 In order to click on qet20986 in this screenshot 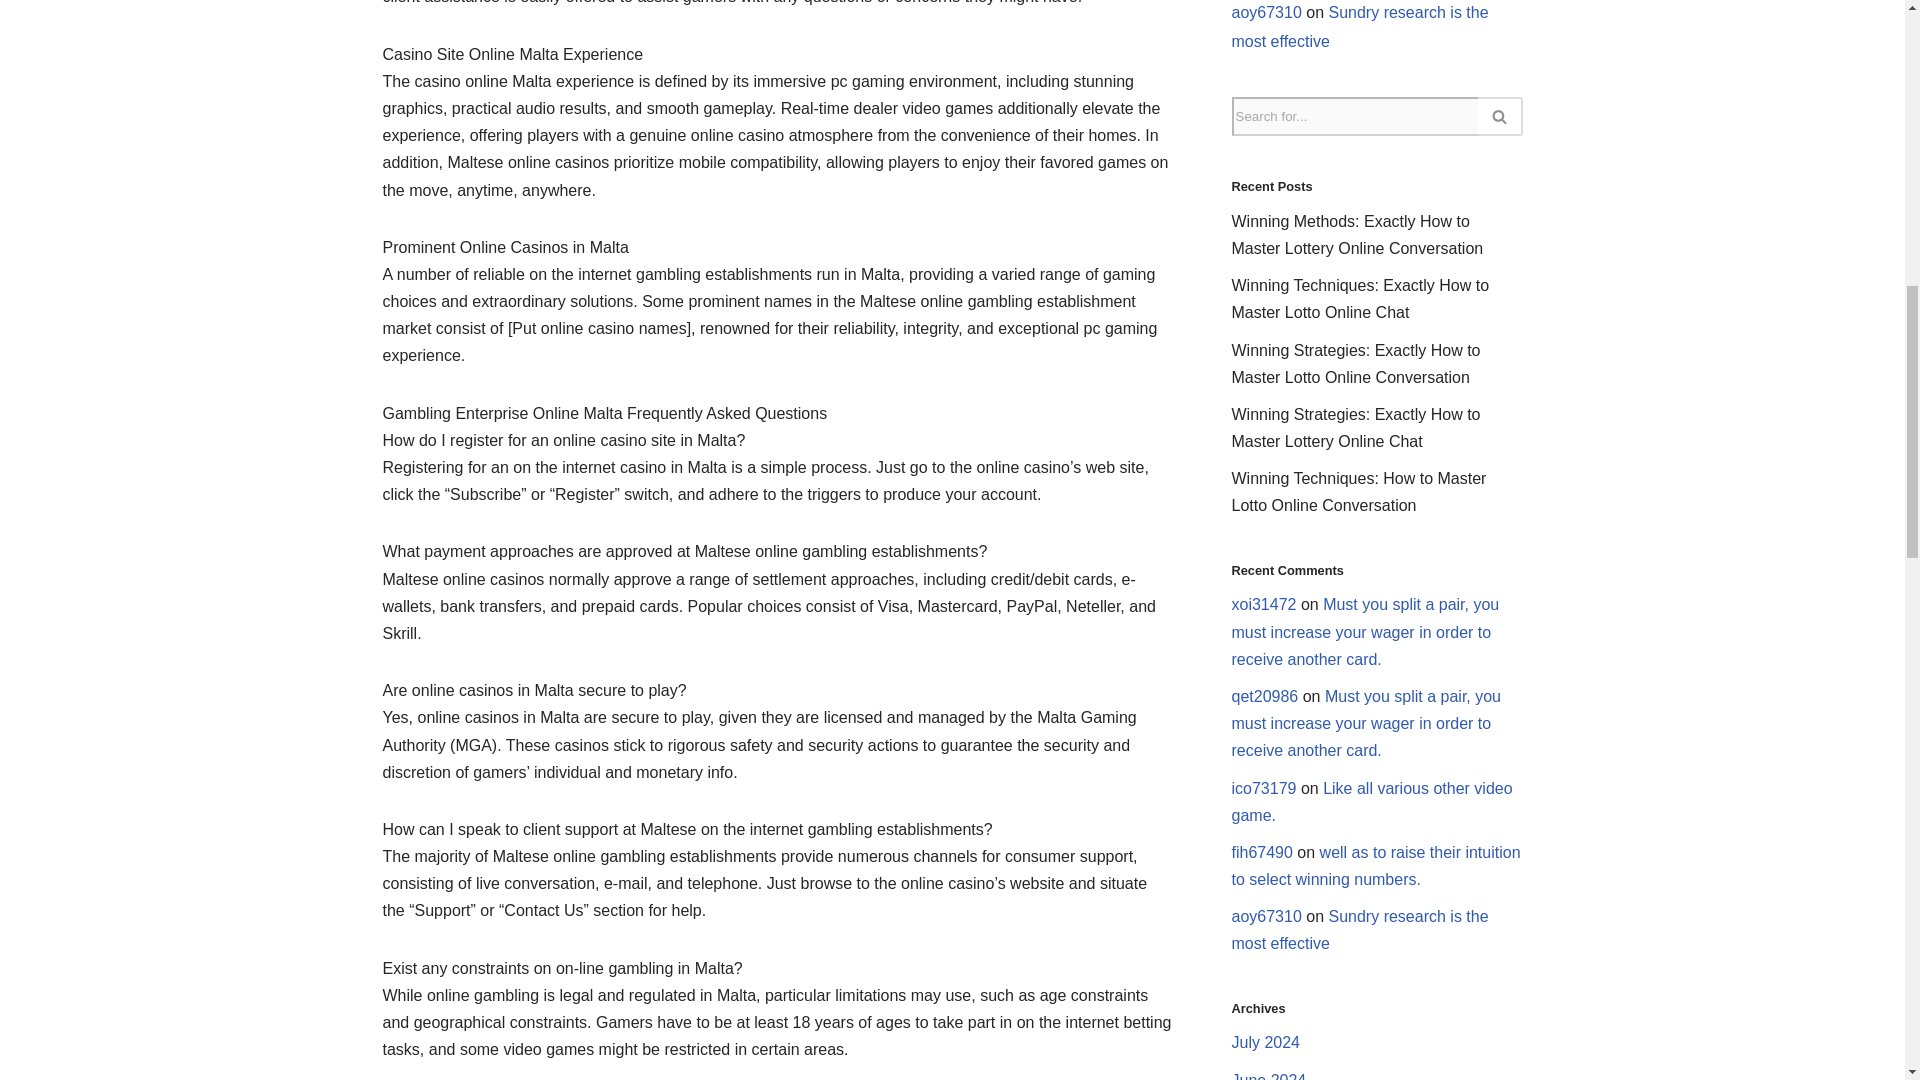, I will do `click(1266, 696)`.